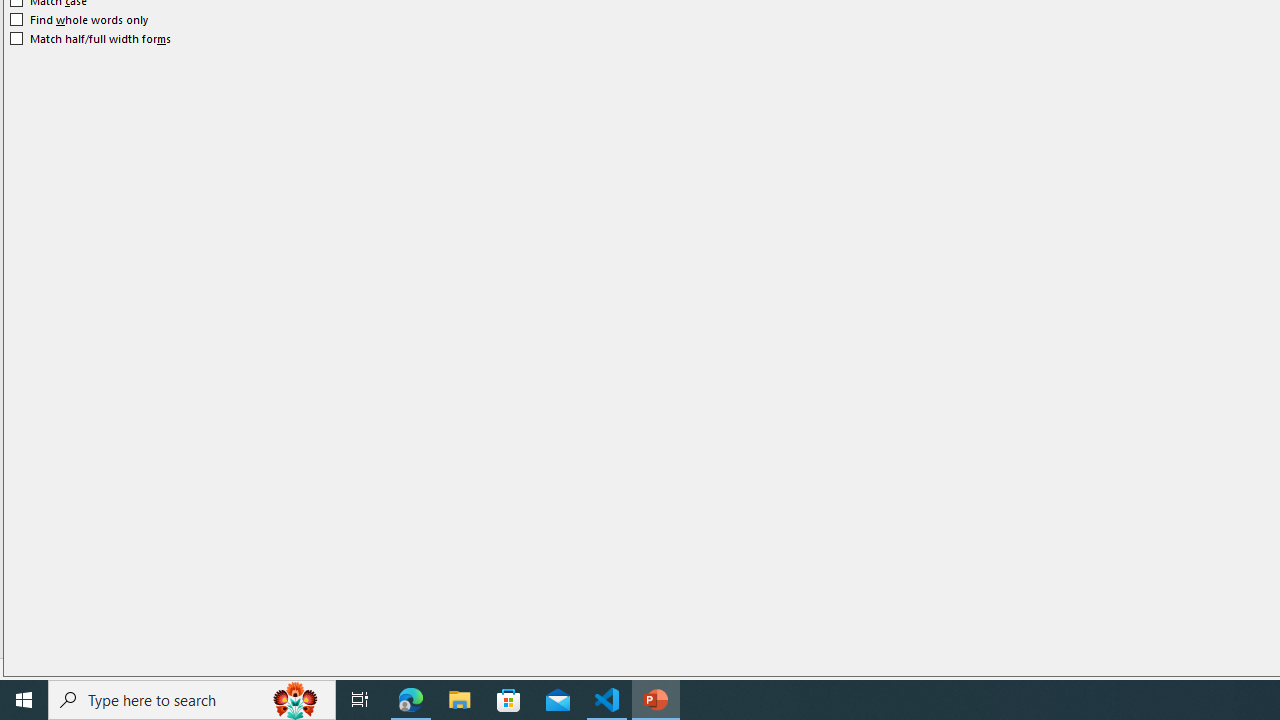 The image size is (1280, 720). Describe the element at coordinates (80, 20) in the screenshot. I see `Find whole words only` at that location.